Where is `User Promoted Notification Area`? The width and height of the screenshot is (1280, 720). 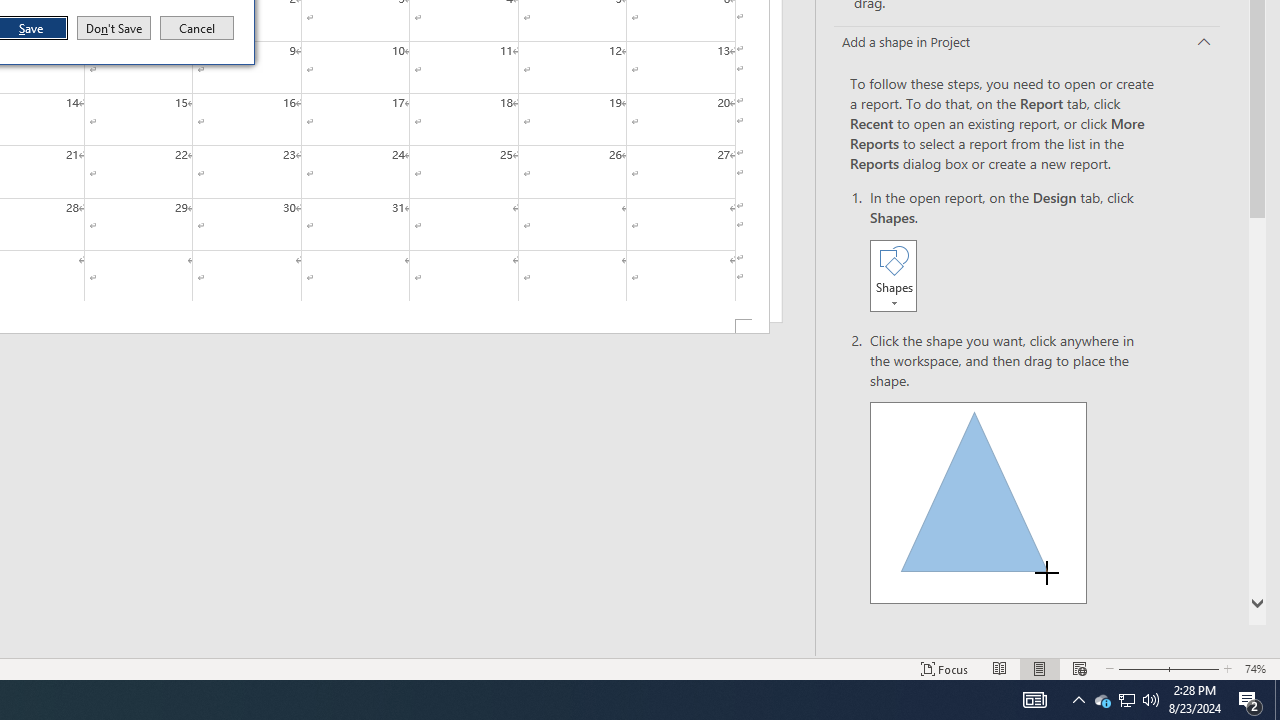 User Promoted Notification Area is located at coordinates (1078, 700).